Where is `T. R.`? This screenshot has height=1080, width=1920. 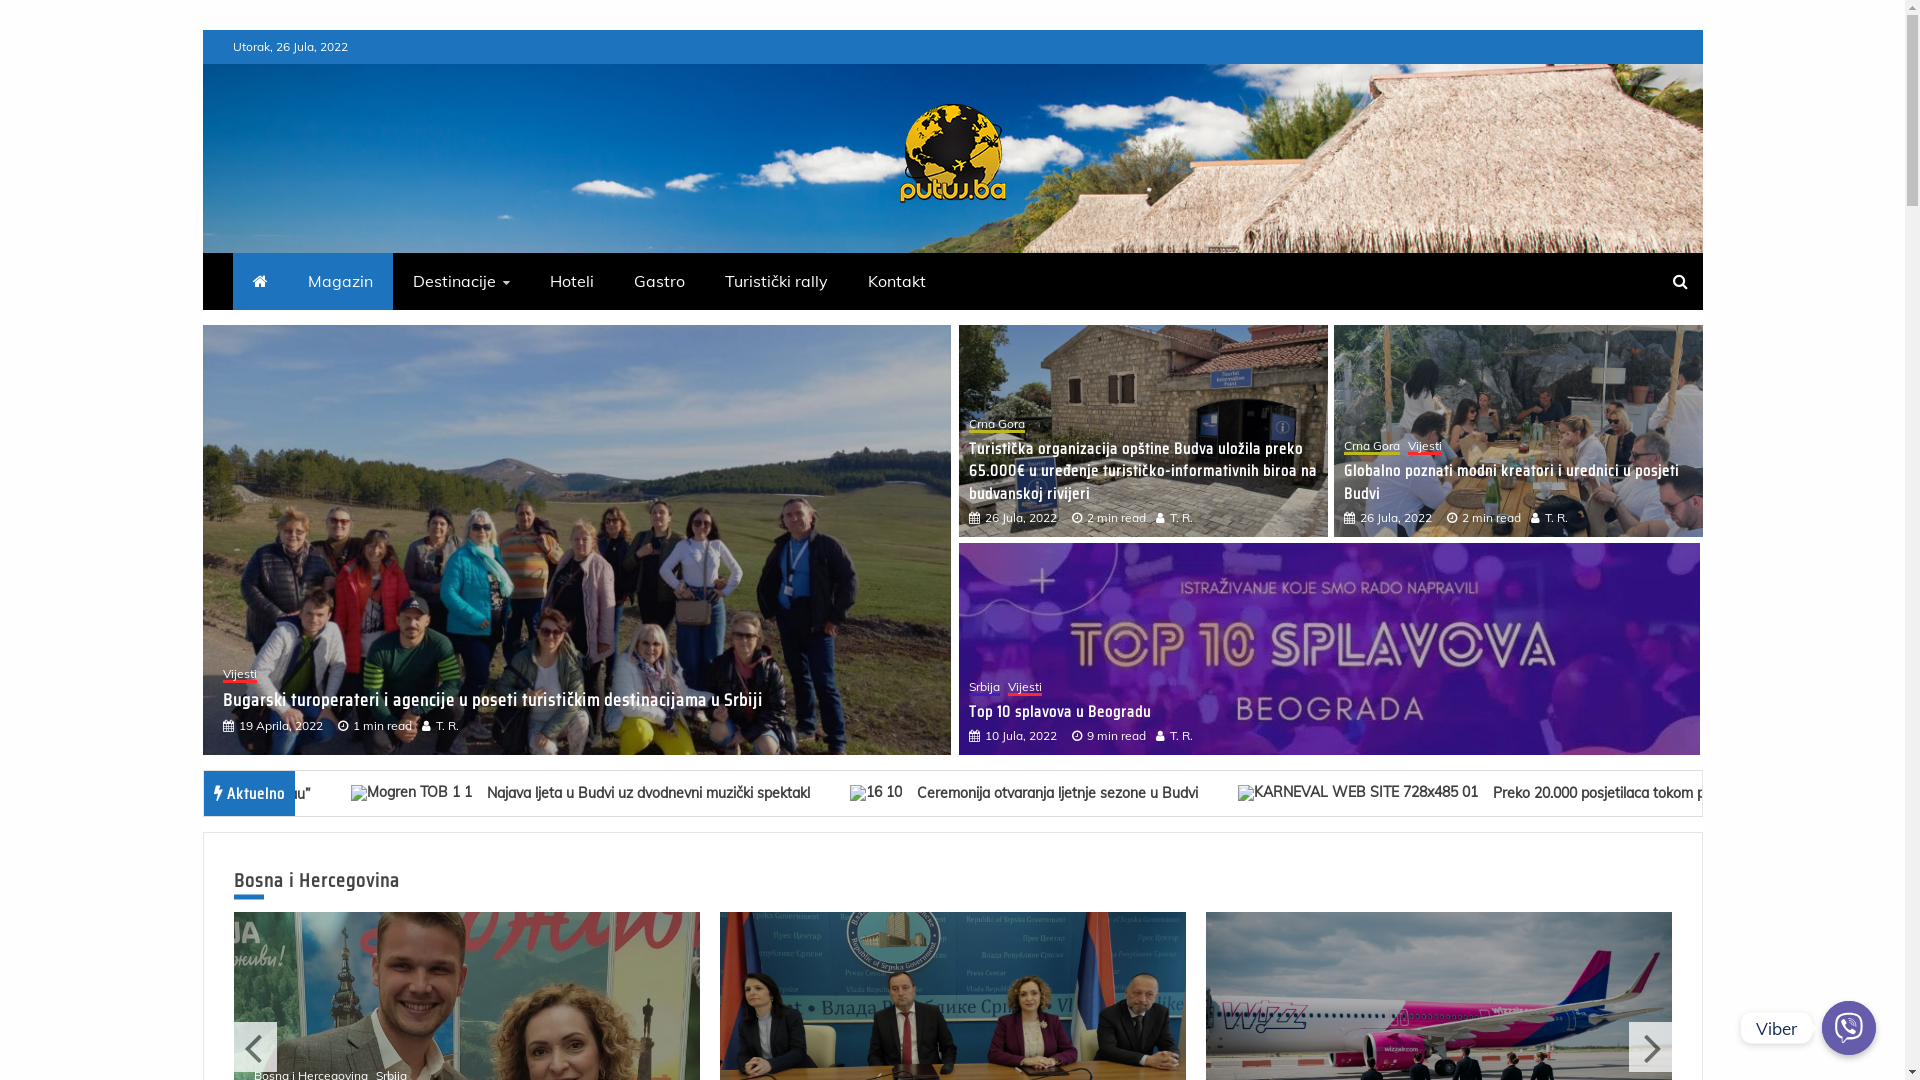
T. R. is located at coordinates (438, 726).